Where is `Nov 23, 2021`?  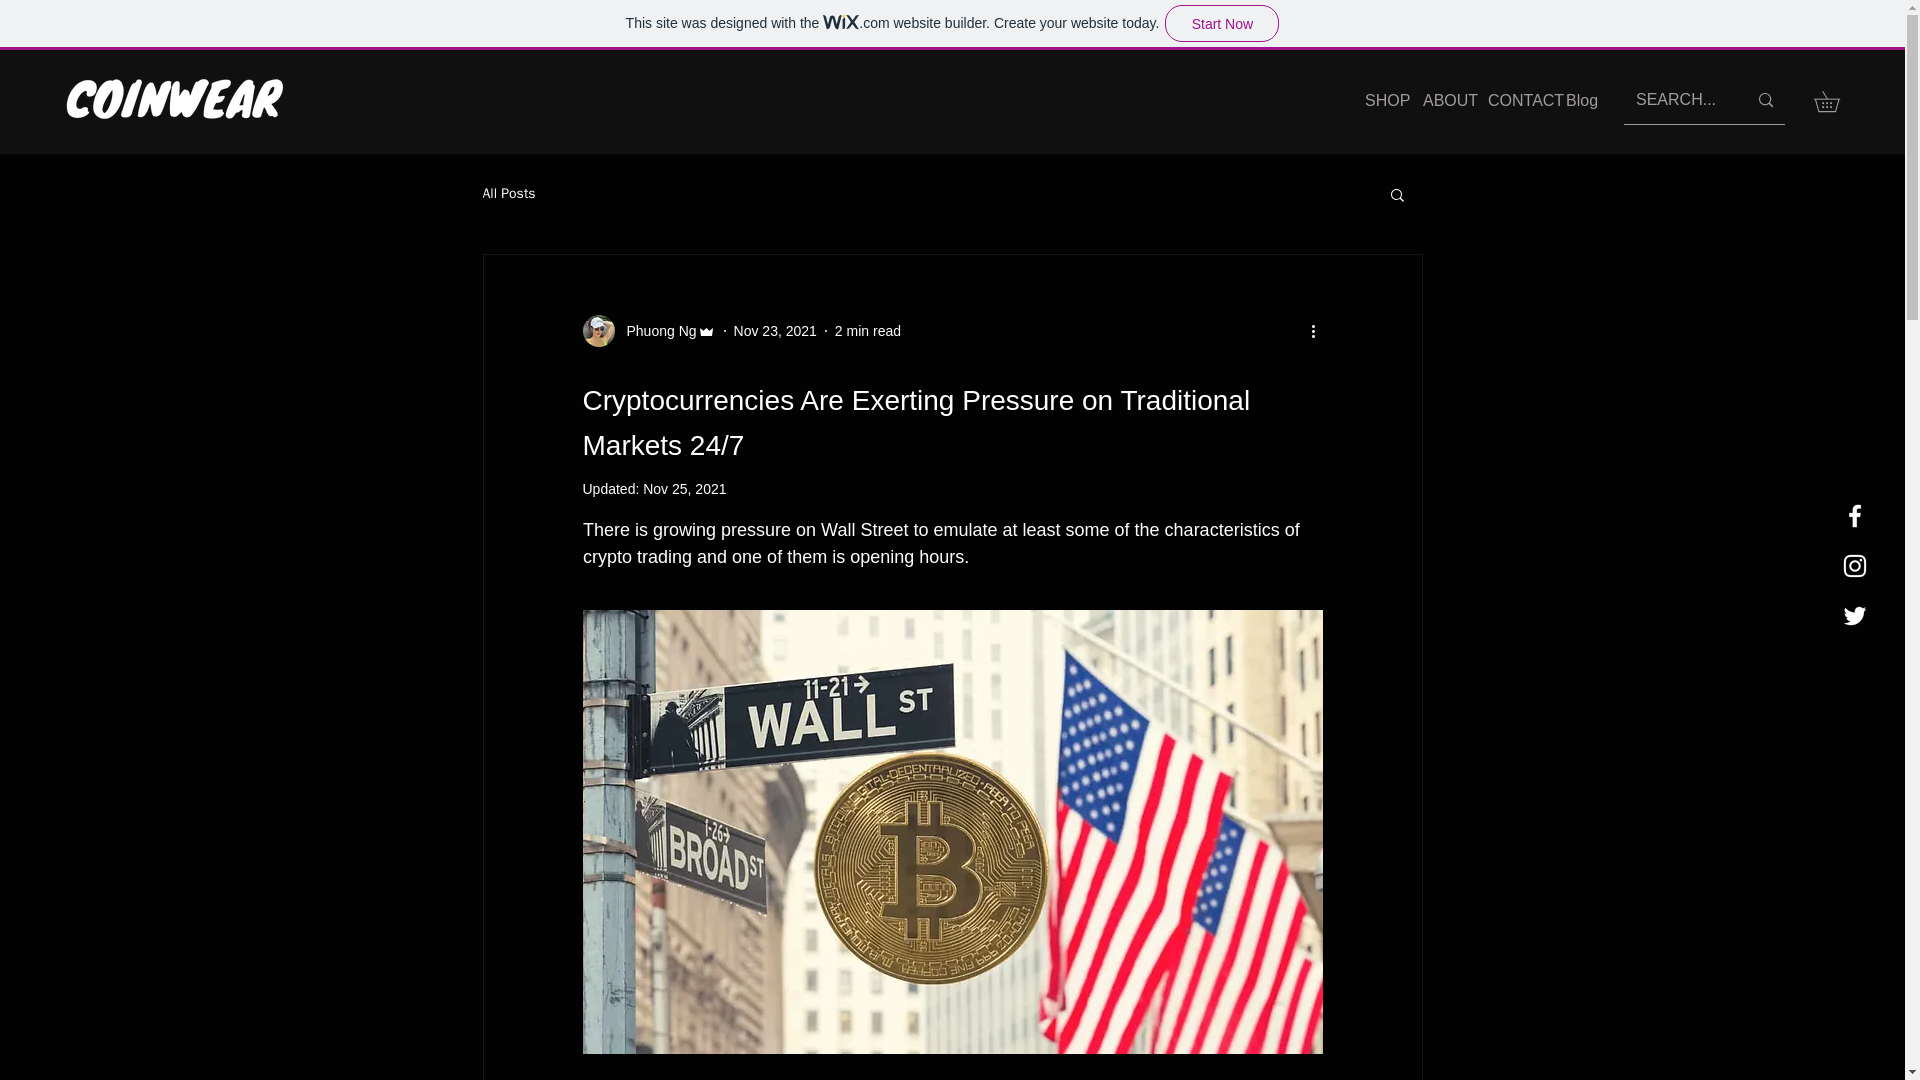
Nov 23, 2021 is located at coordinates (775, 330).